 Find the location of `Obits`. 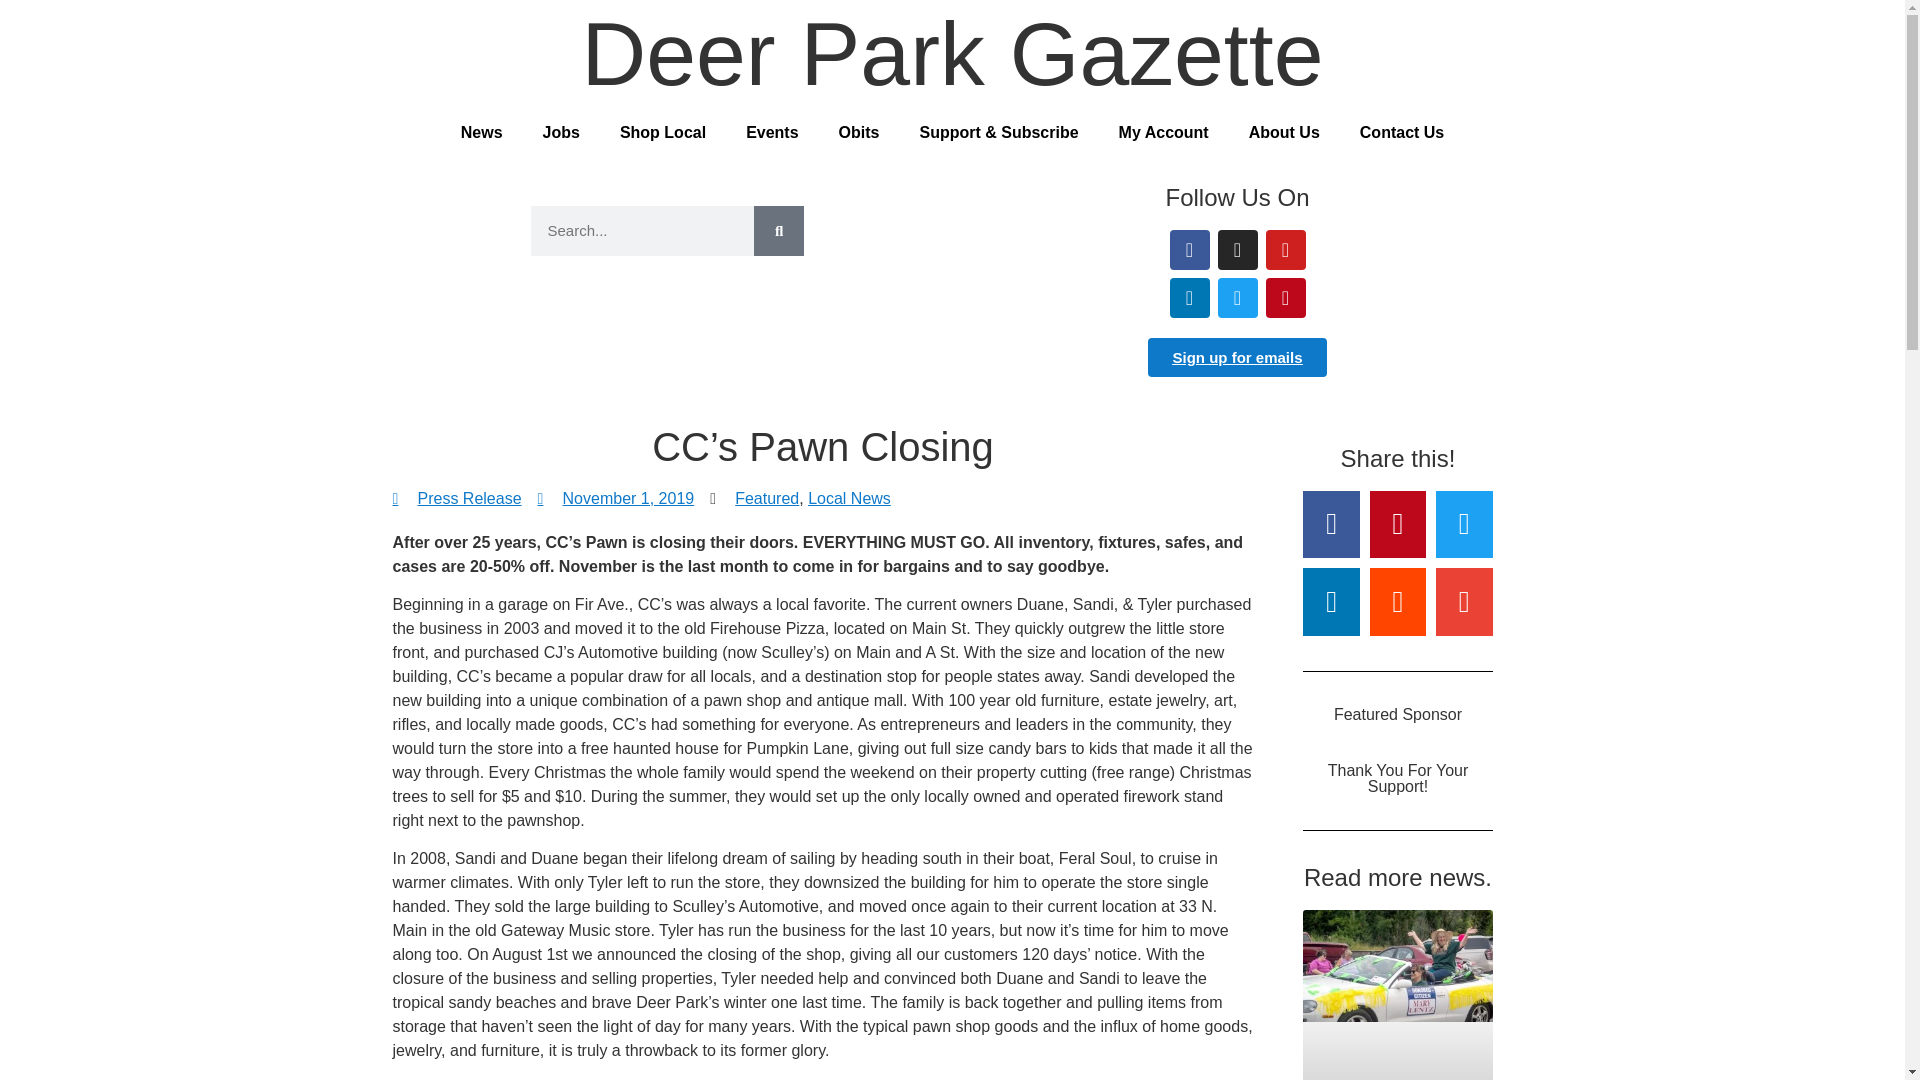

Obits is located at coordinates (860, 132).